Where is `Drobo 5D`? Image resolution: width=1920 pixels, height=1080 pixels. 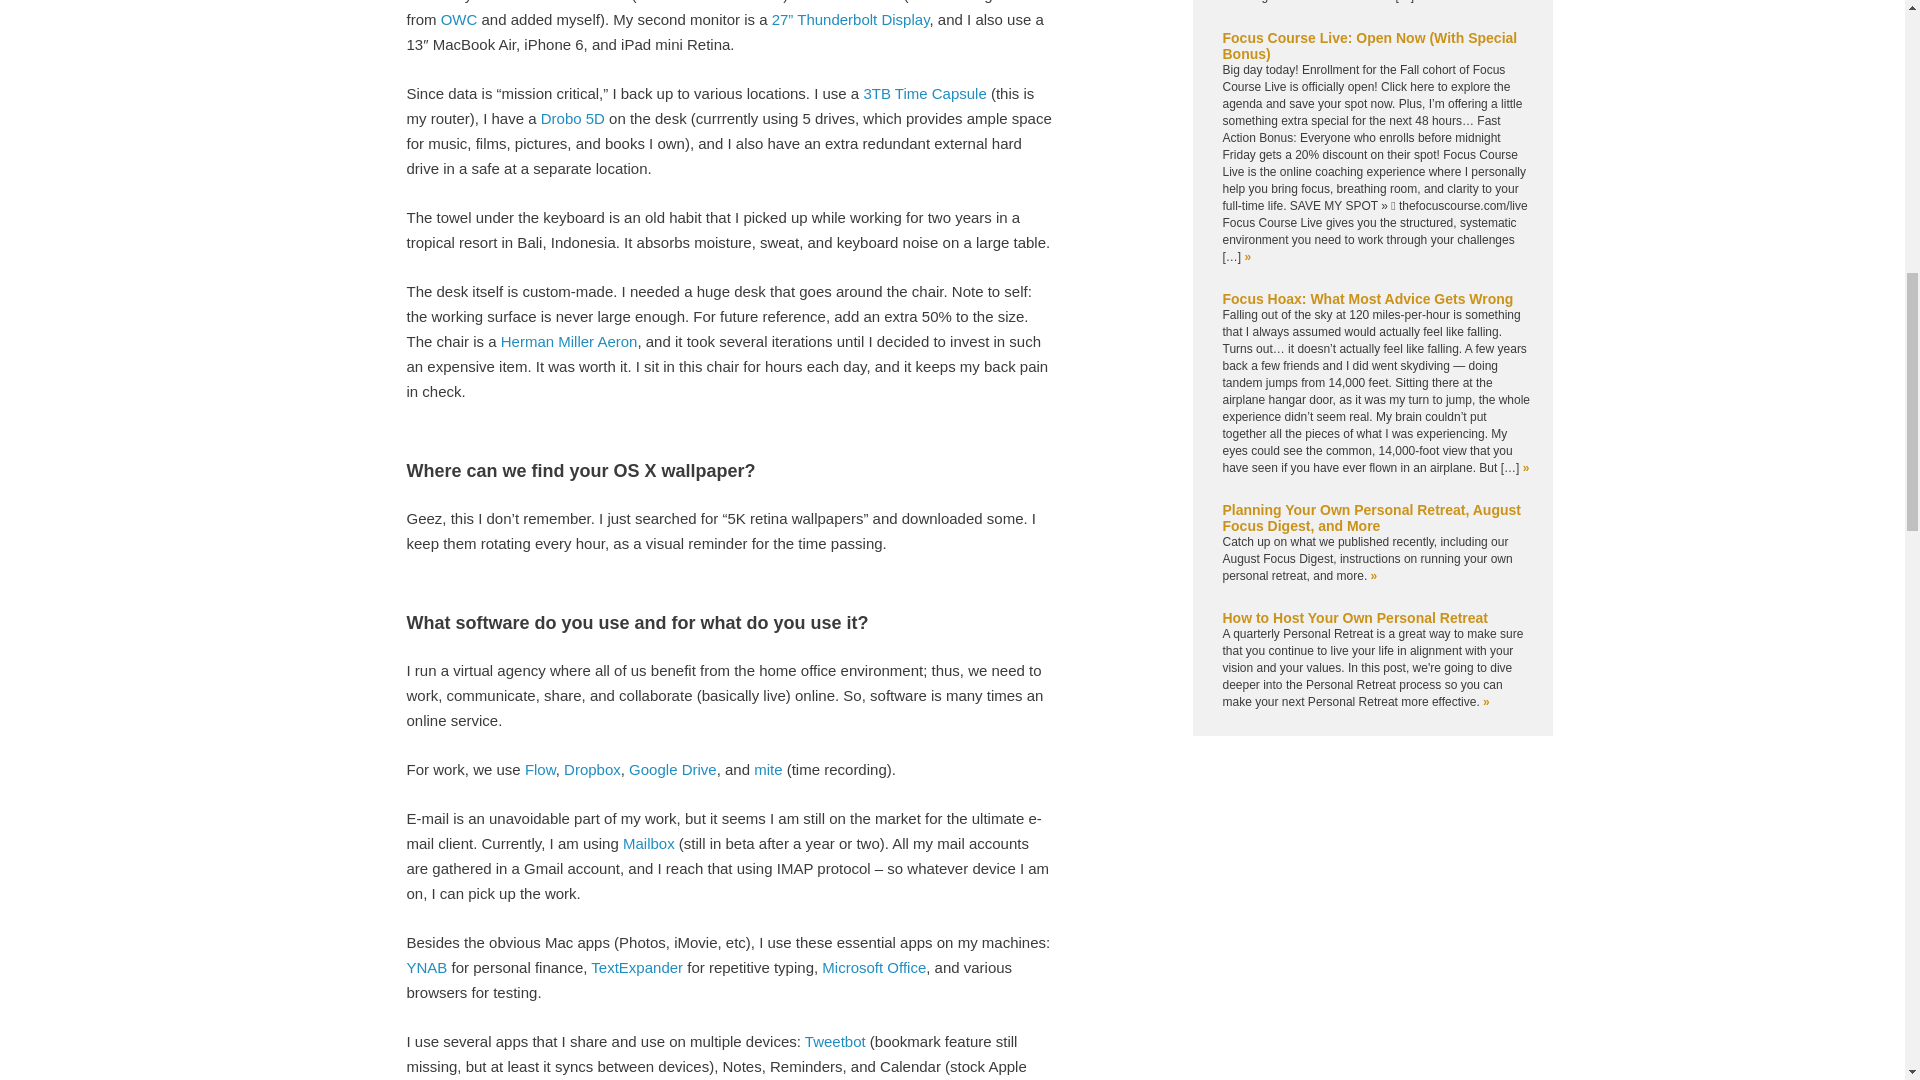 Drobo 5D is located at coordinates (572, 118).